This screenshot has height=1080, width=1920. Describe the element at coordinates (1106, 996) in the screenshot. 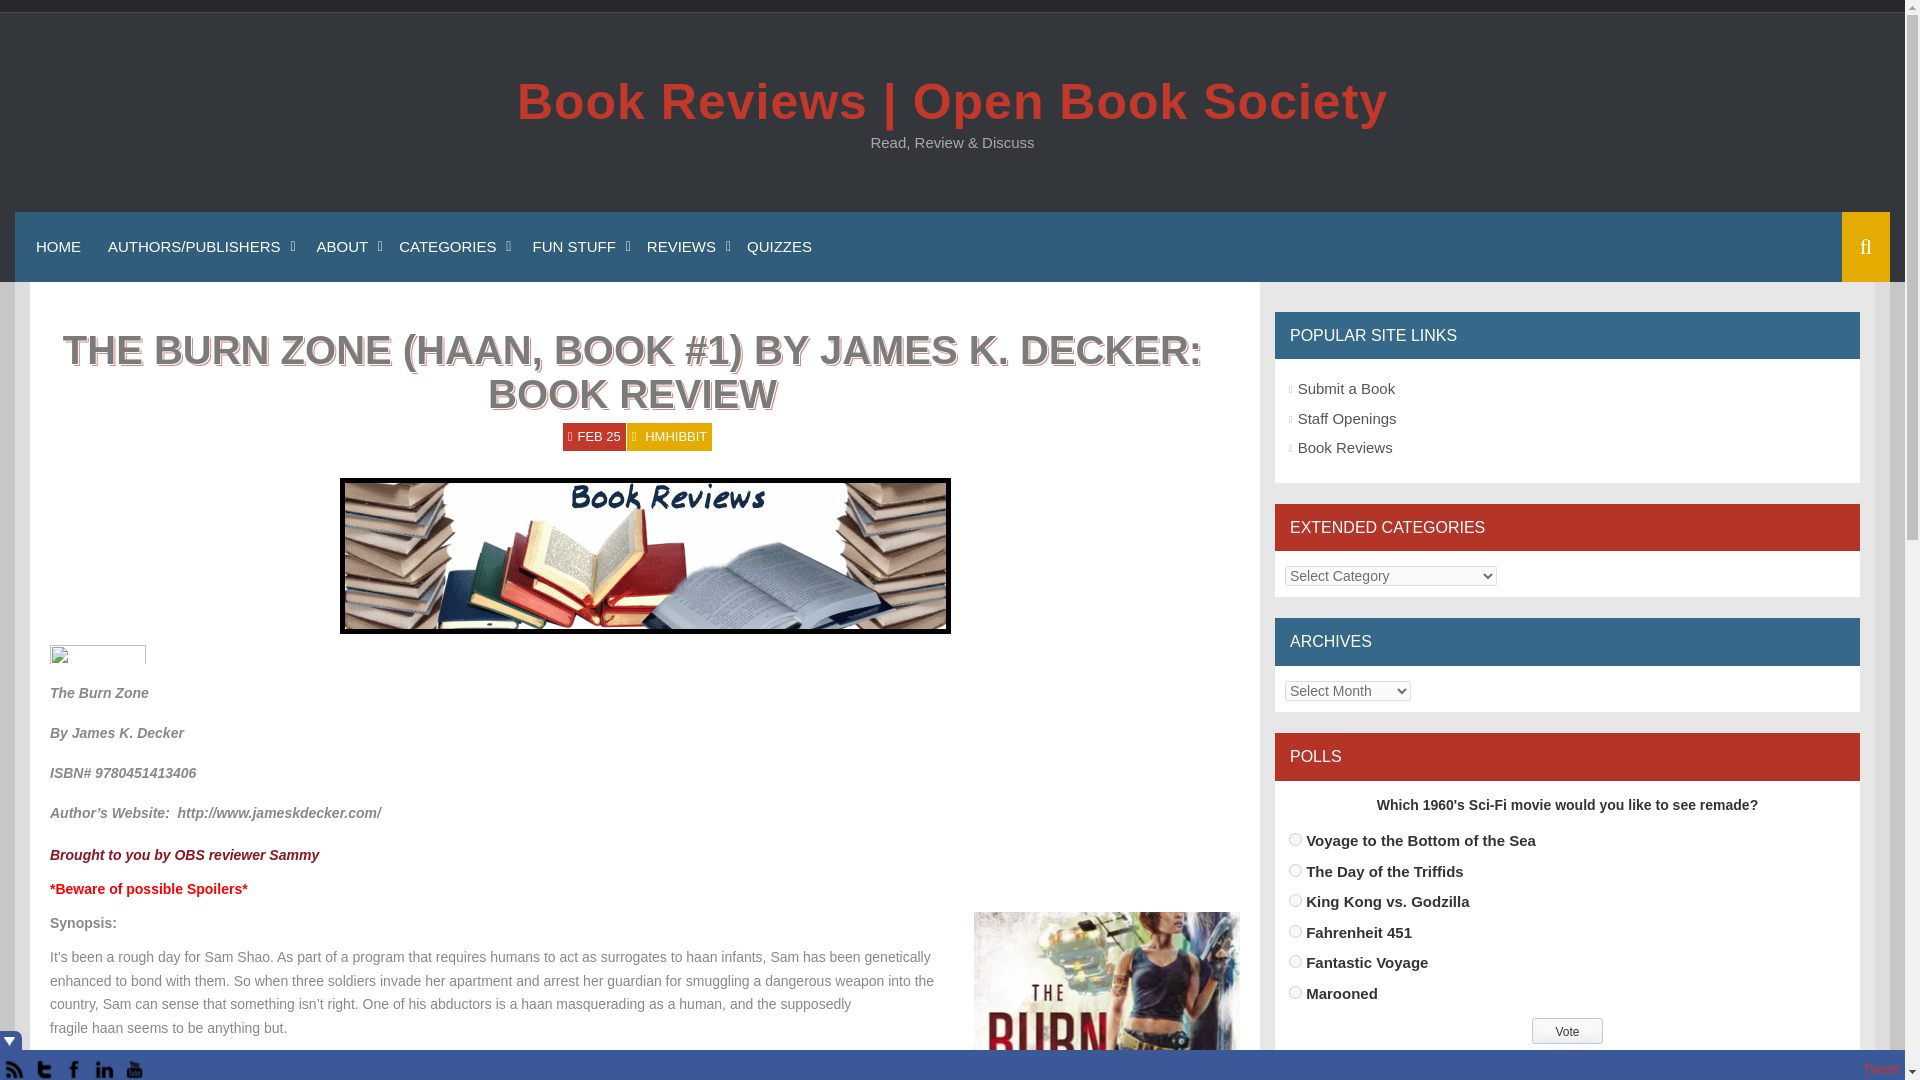

I see `the-burn-zone-haan-james-k-decker` at that location.